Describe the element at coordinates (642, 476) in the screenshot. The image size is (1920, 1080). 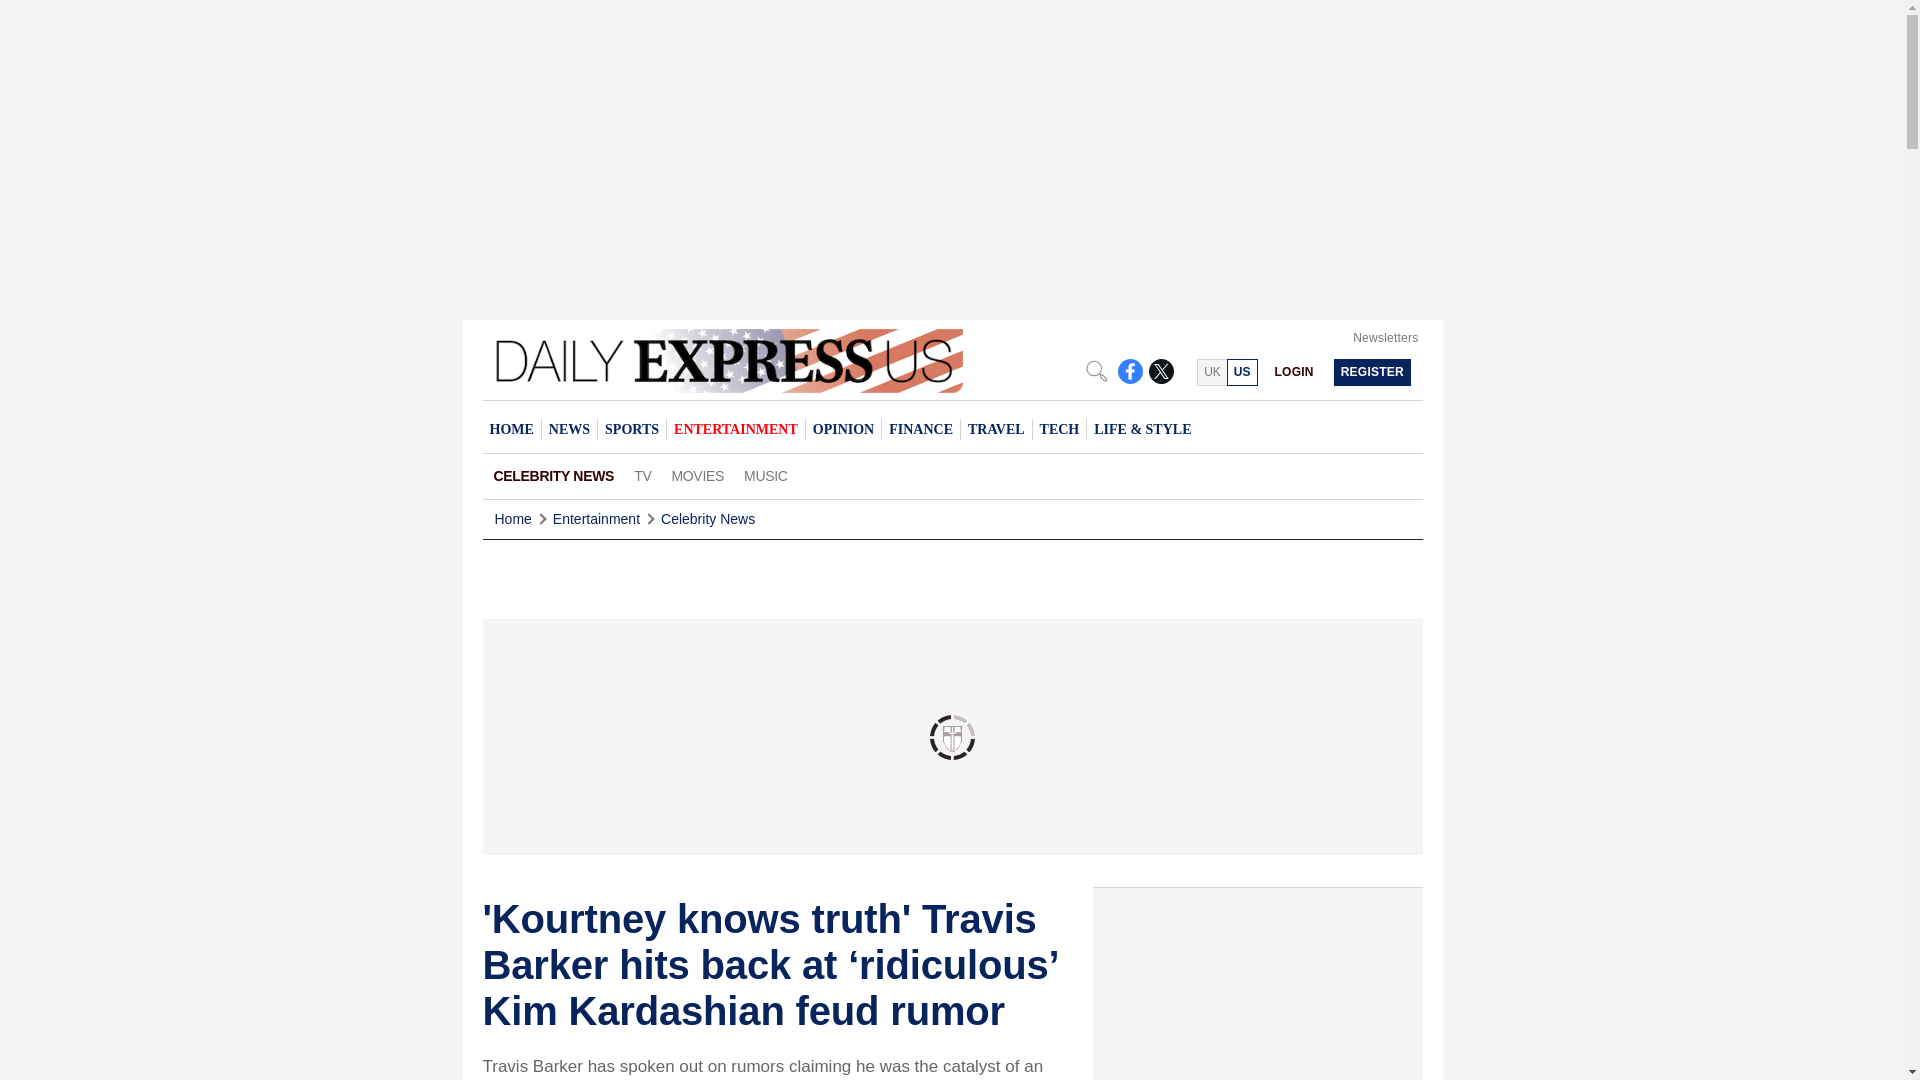
I see `TV` at that location.